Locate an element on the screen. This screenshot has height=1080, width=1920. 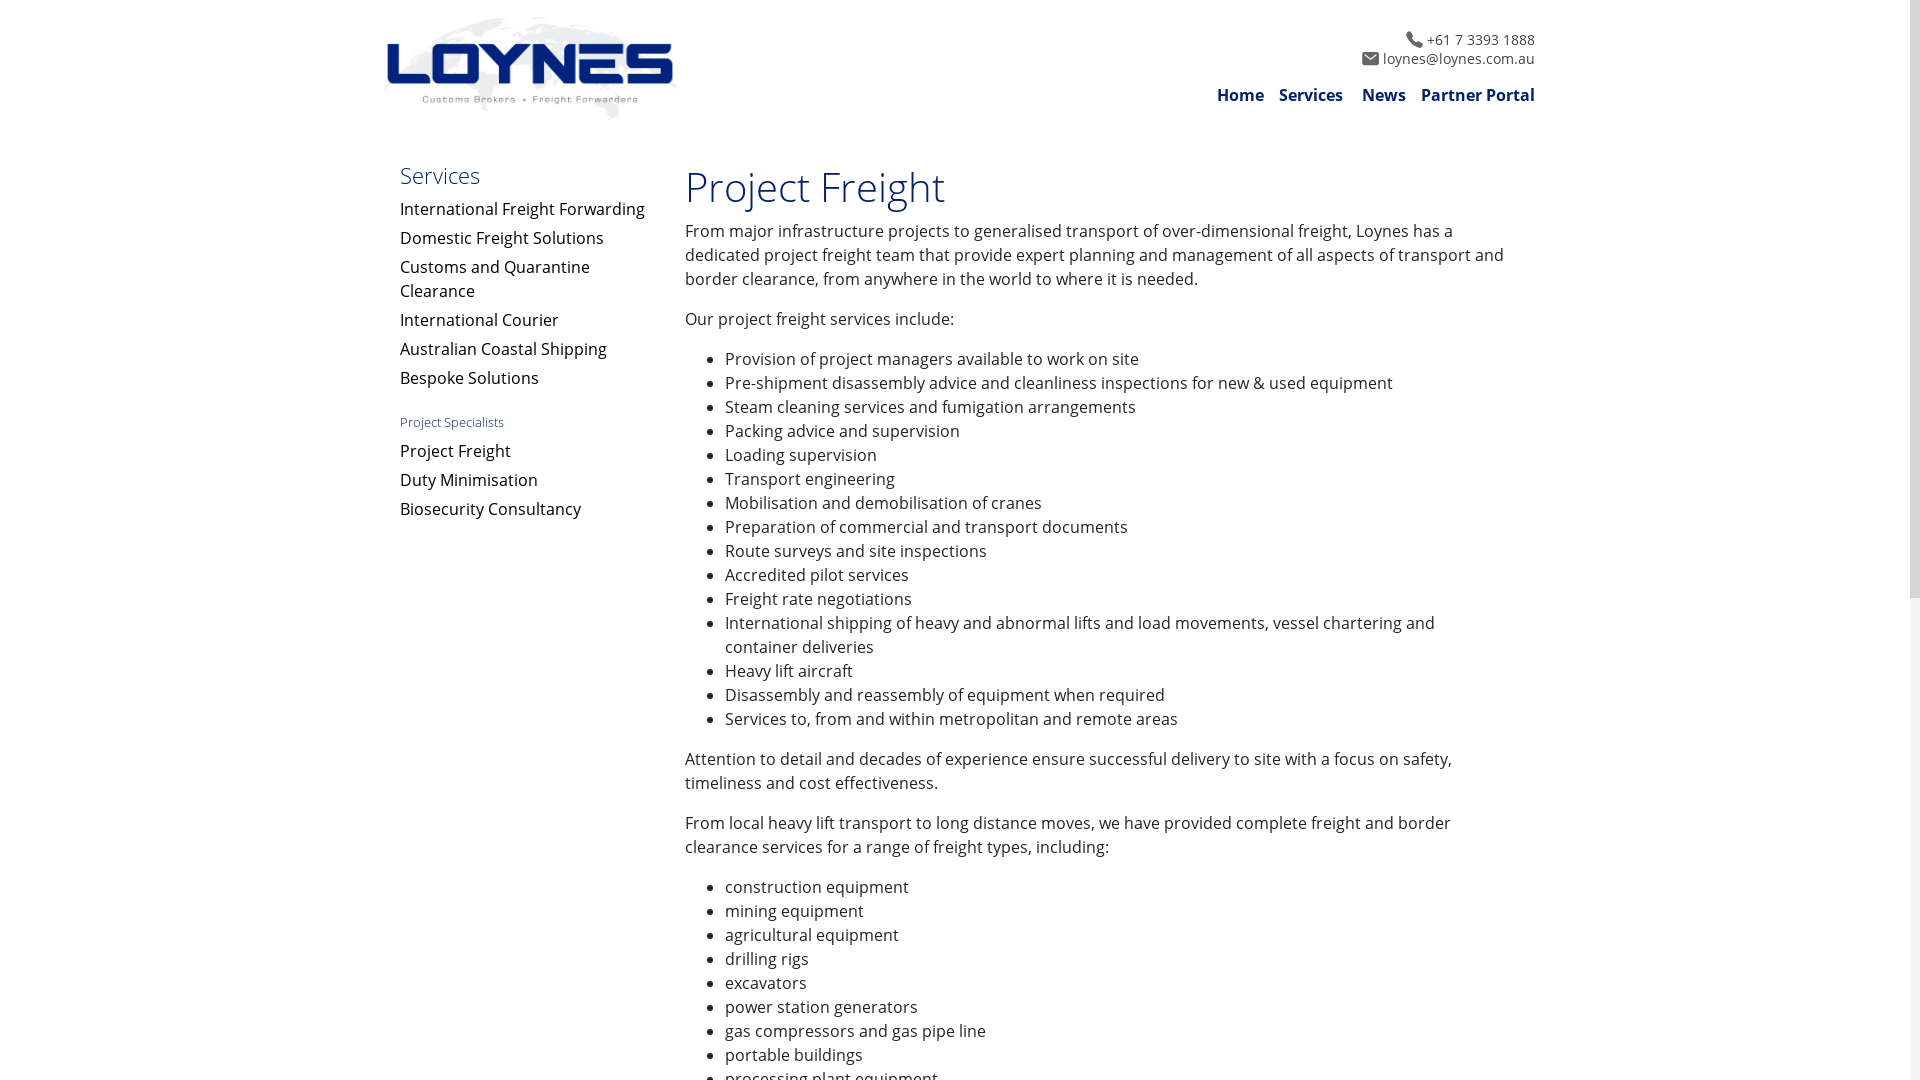
International Courier is located at coordinates (480, 320).